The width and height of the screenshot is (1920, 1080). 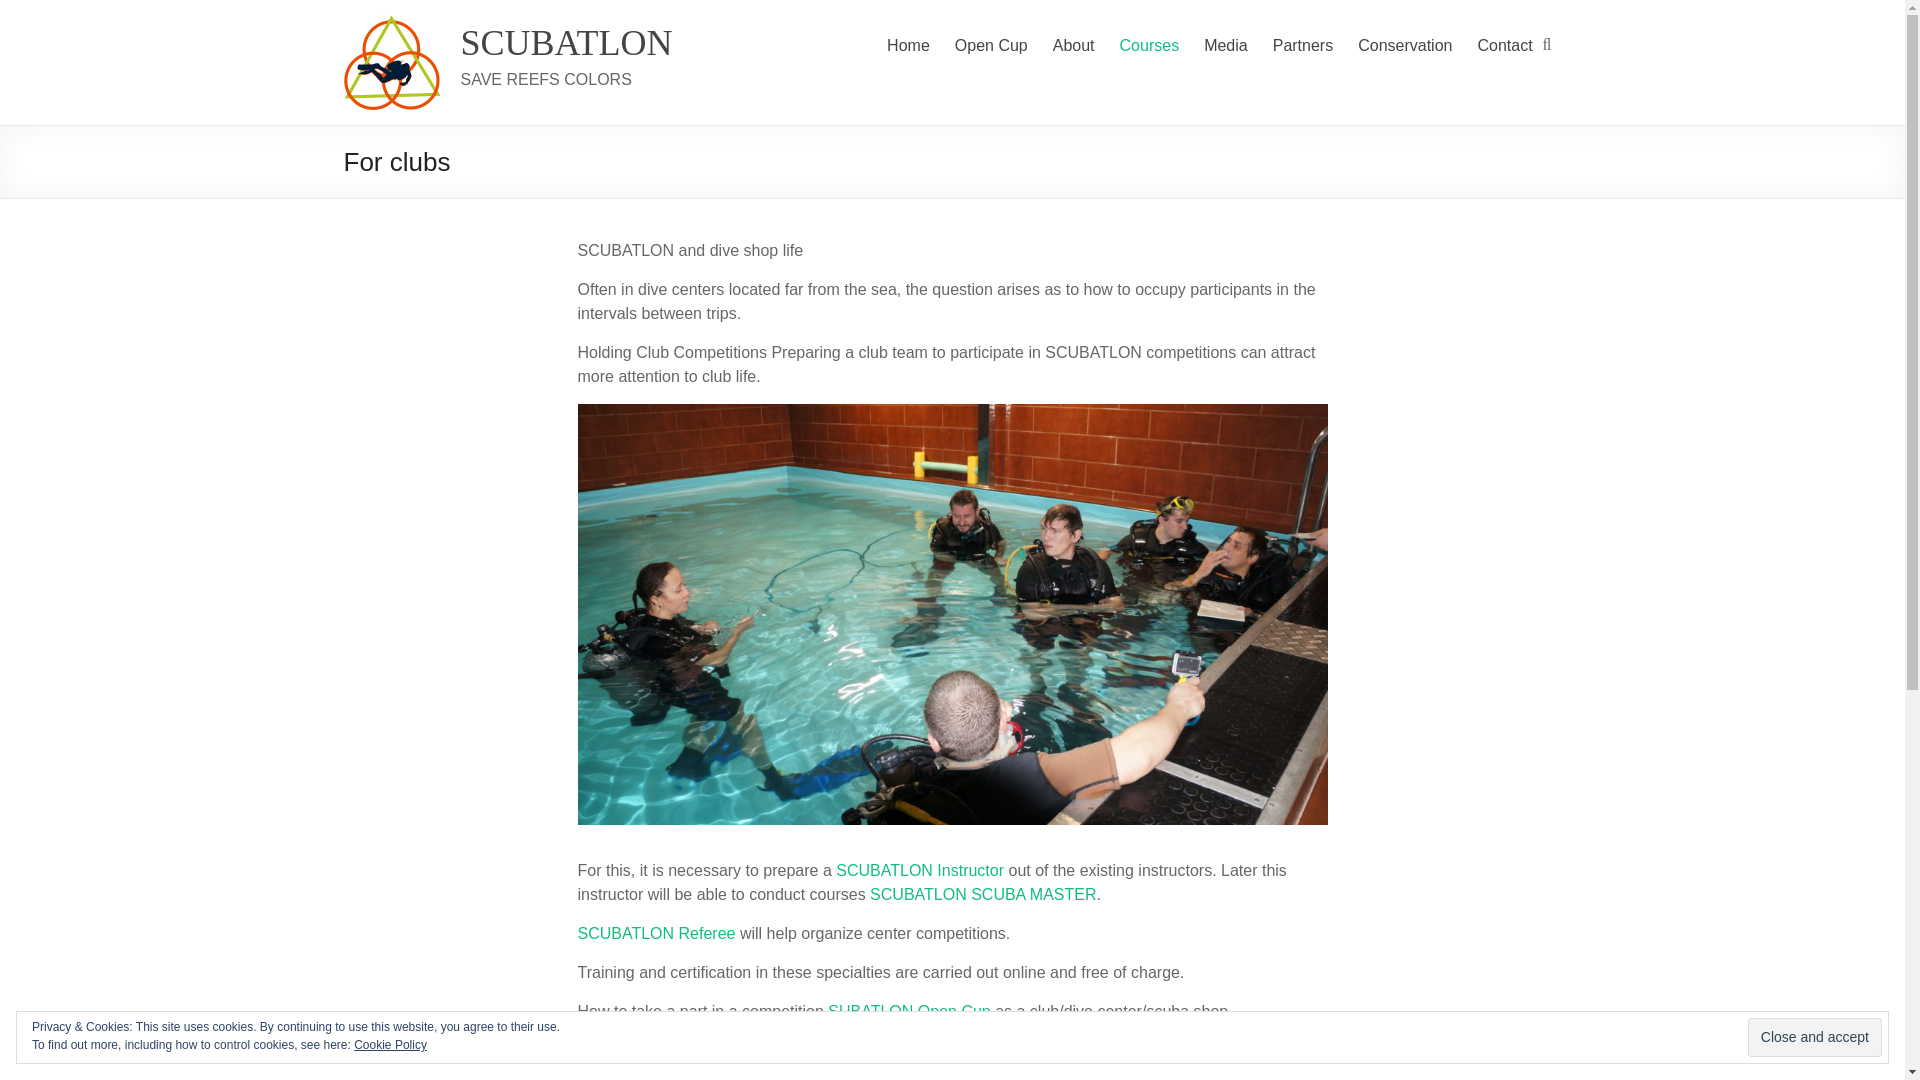 What do you see at coordinates (1814, 1038) in the screenshot?
I see `Close and accept` at bounding box center [1814, 1038].